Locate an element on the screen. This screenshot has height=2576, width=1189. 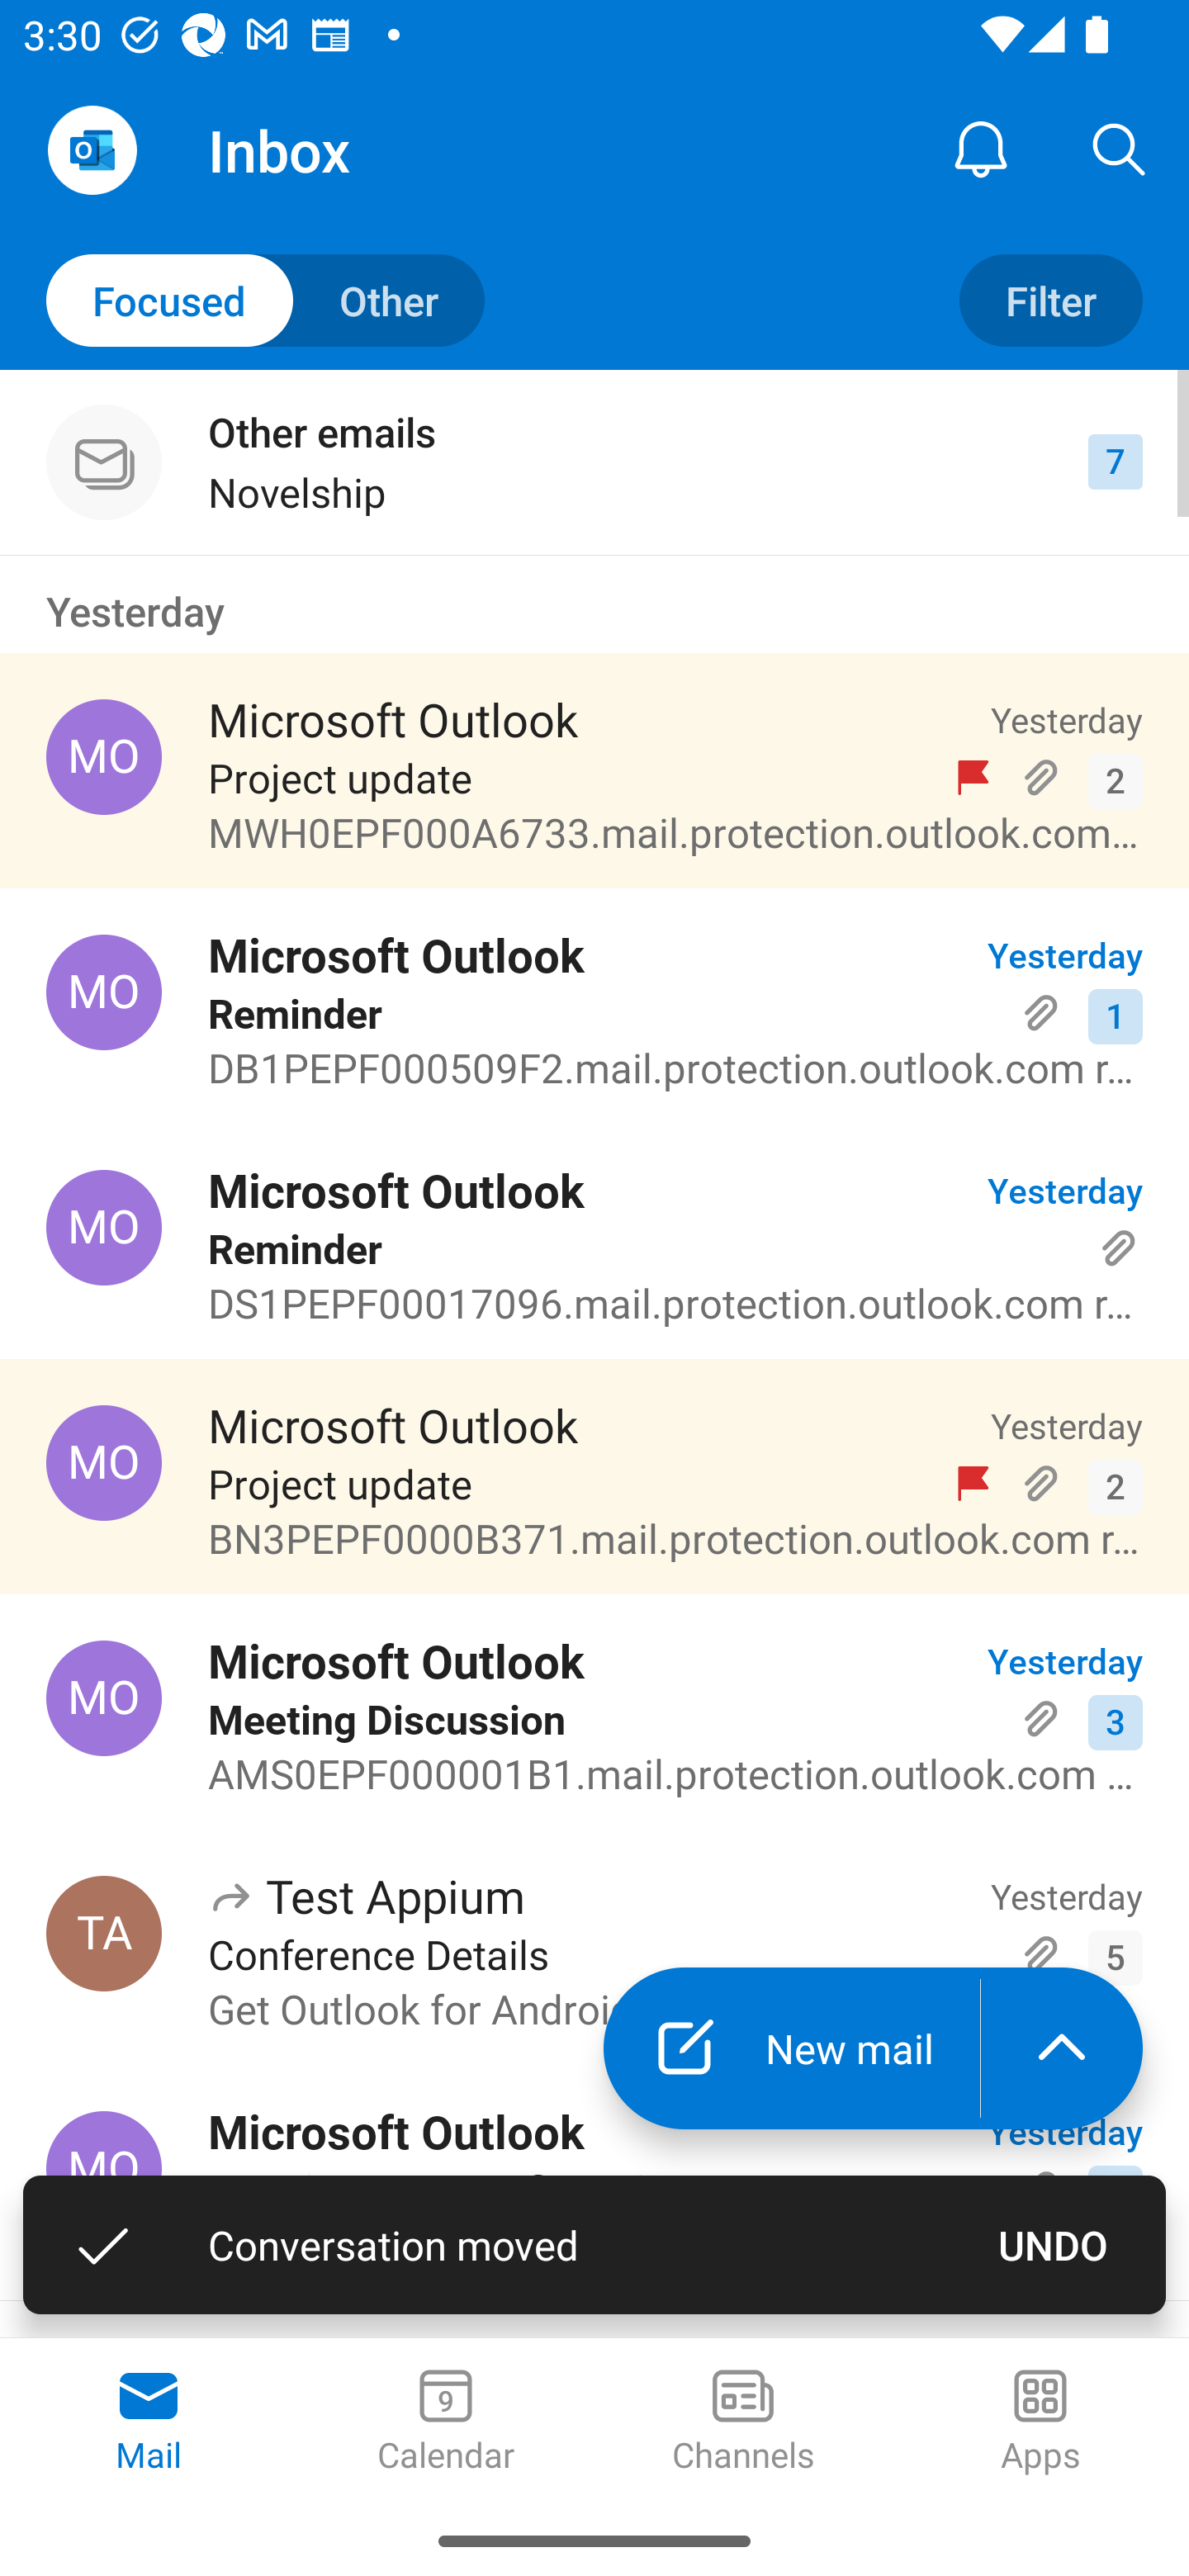
Notification Center is located at coordinates (981, 149).